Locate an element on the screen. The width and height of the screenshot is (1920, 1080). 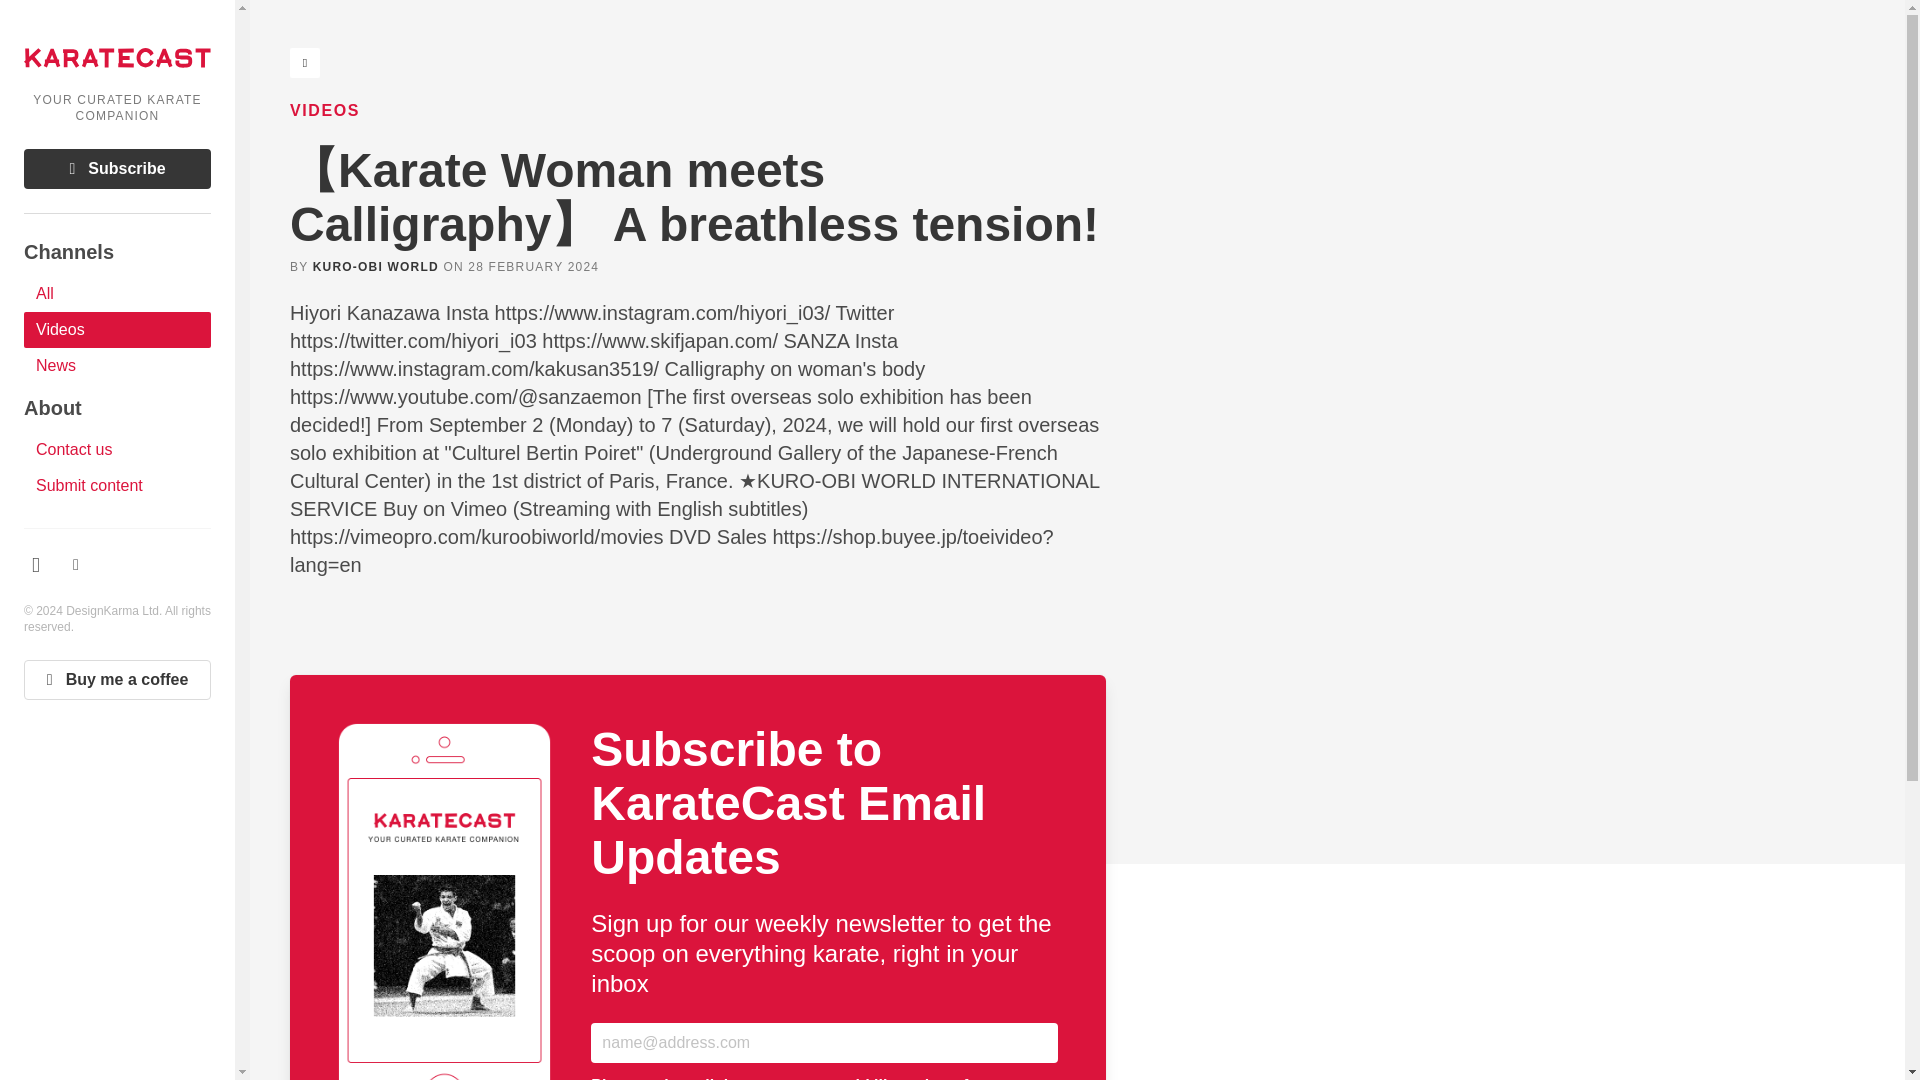
Contact us is located at coordinates (117, 450).